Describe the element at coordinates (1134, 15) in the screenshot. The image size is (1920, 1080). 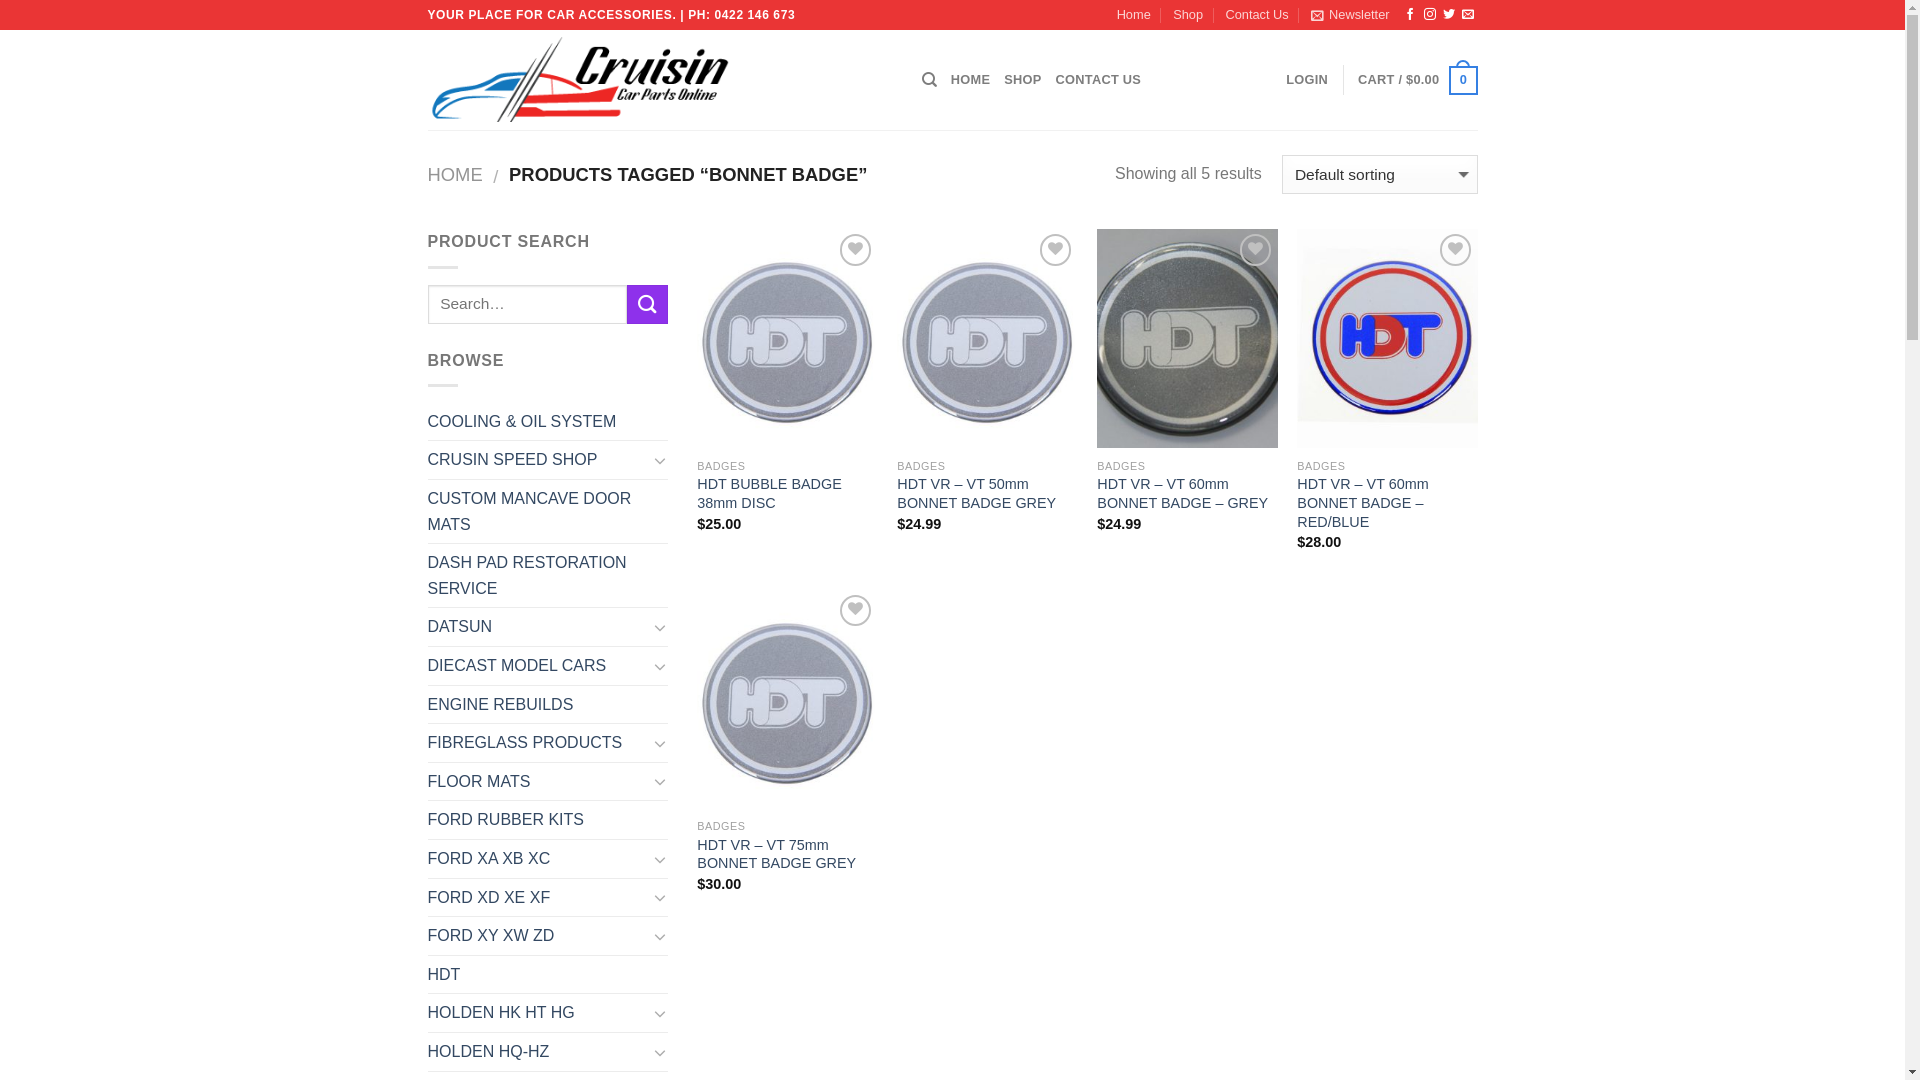
I see `Home` at that location.